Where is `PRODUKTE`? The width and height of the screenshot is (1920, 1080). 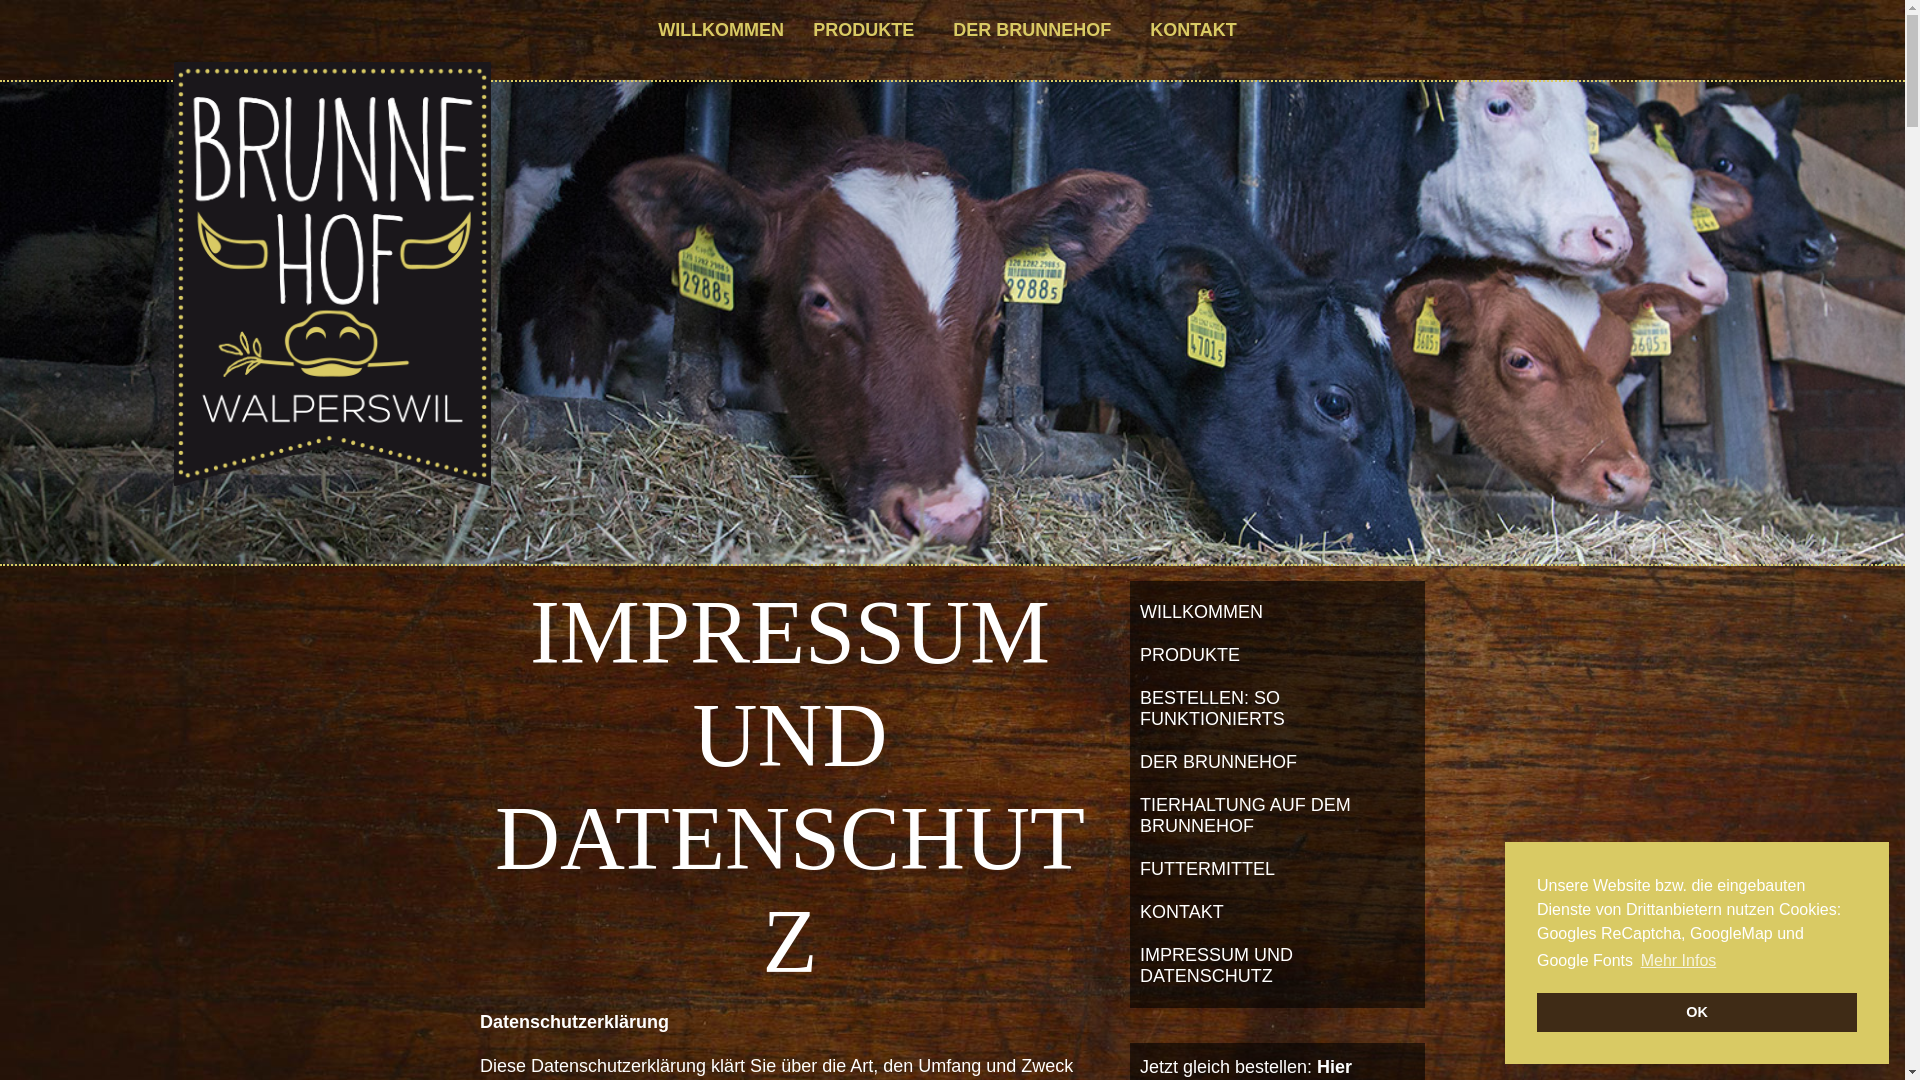 PRODUKTE is located at coordinates (1278, 656).